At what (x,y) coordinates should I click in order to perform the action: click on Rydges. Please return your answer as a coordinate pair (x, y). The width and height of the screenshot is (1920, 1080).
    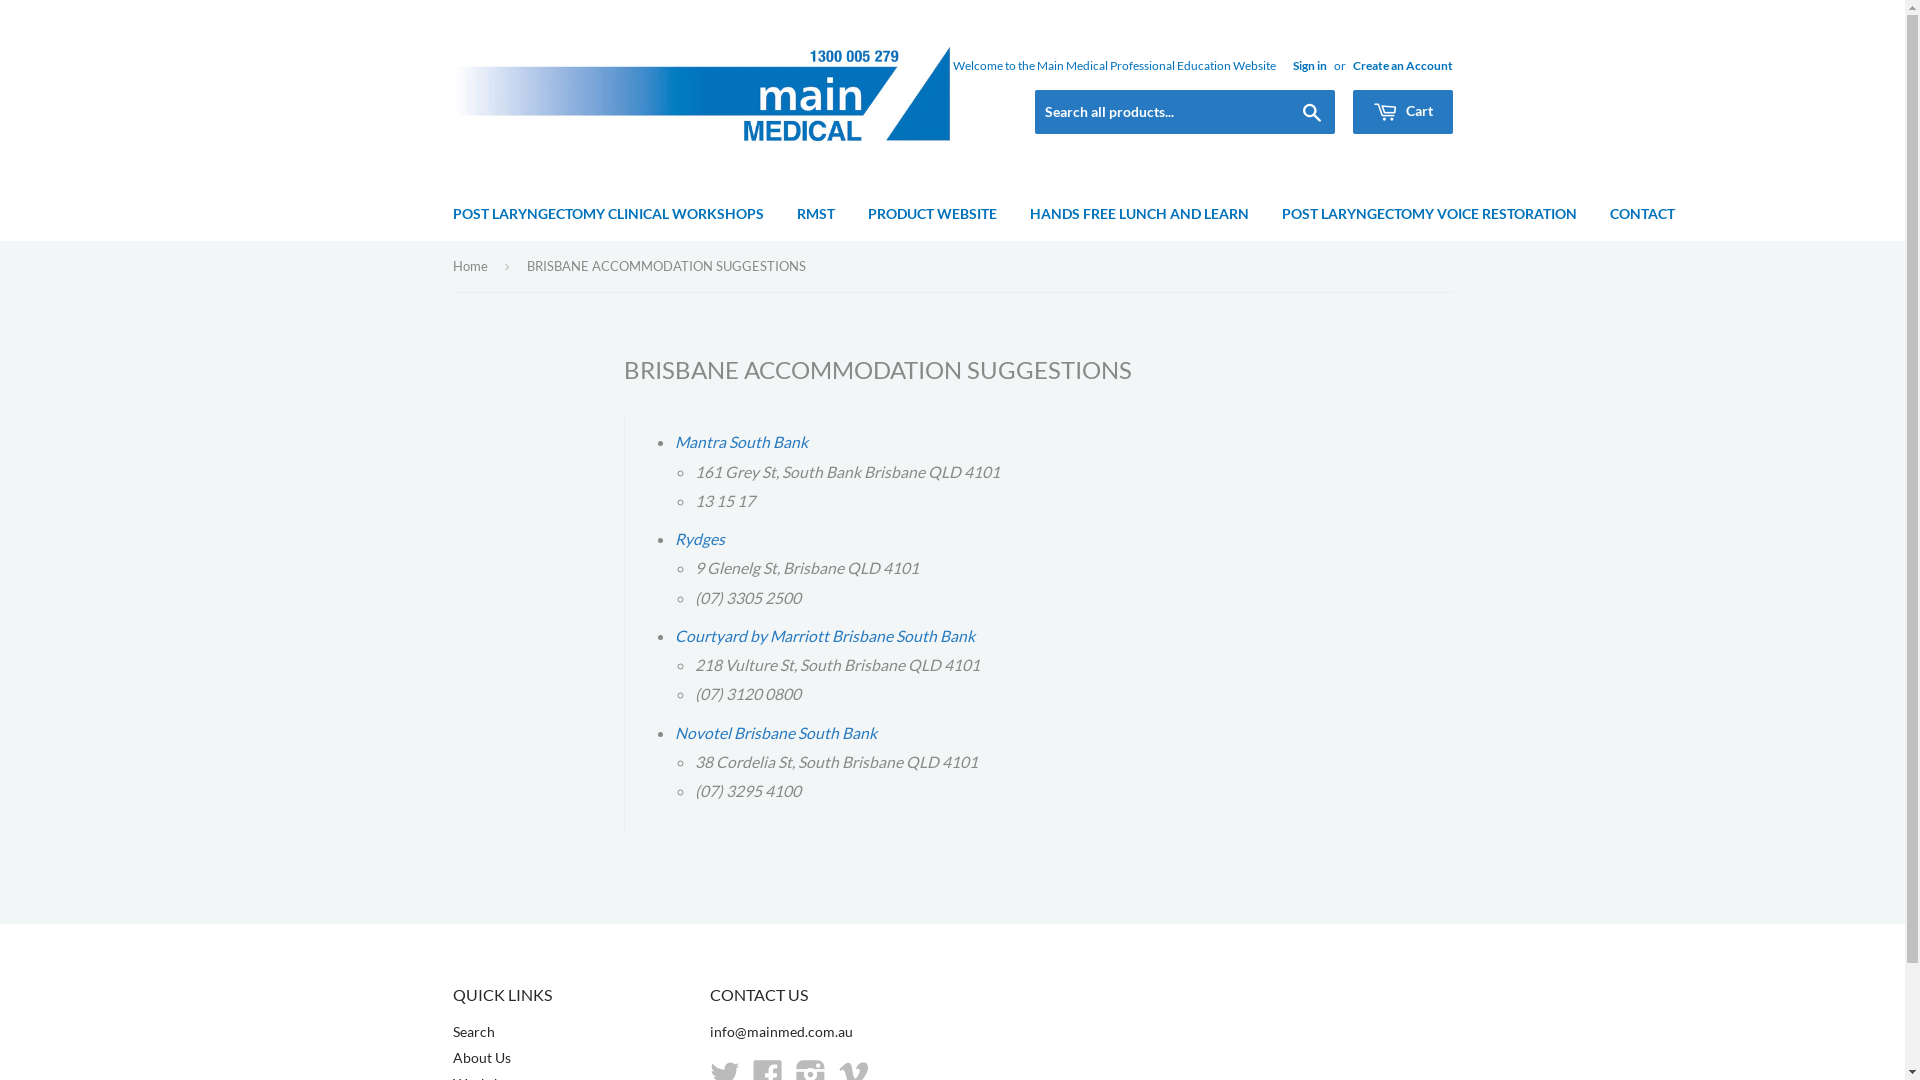
    Looking at the image, I should click on (700, 538).